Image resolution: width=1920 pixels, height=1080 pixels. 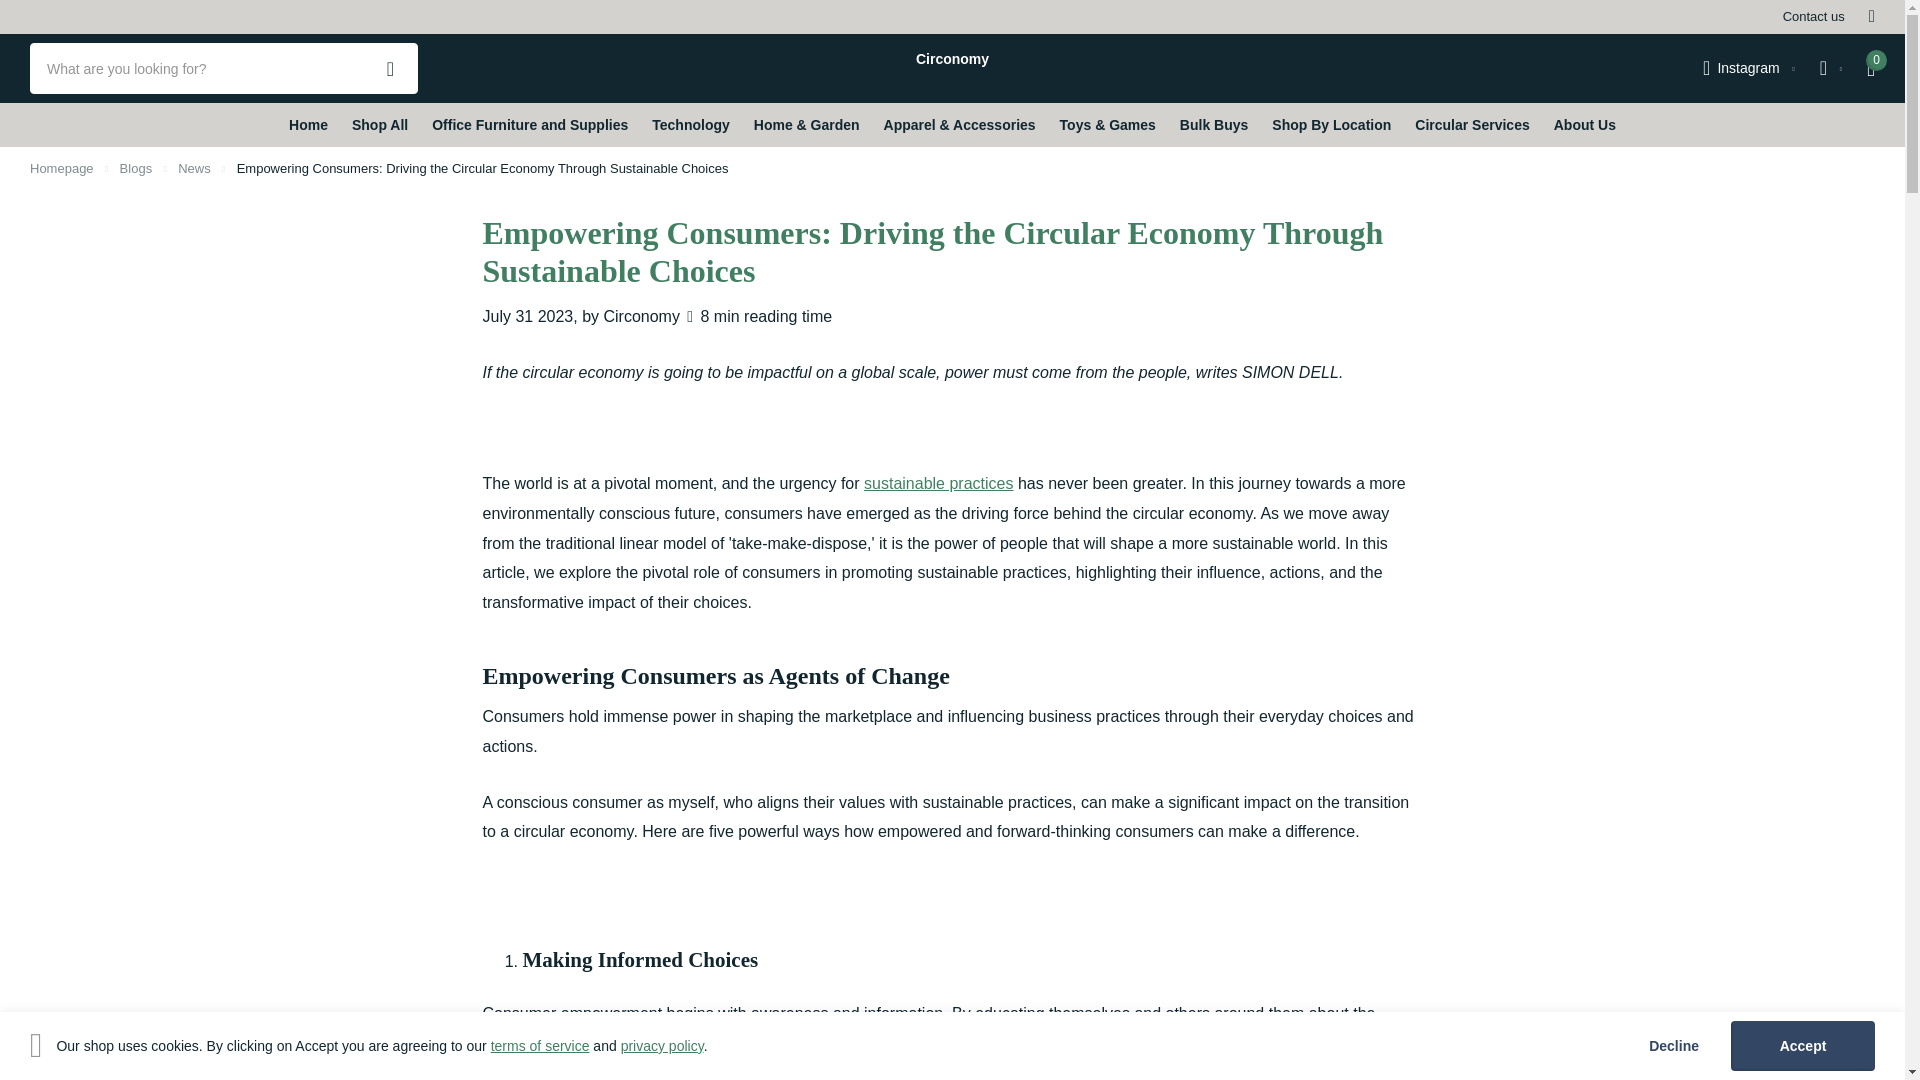 What do you see at coordinates (379, 124) in the screenshot?
I see `Shop All` at bounding box center [379, 124].